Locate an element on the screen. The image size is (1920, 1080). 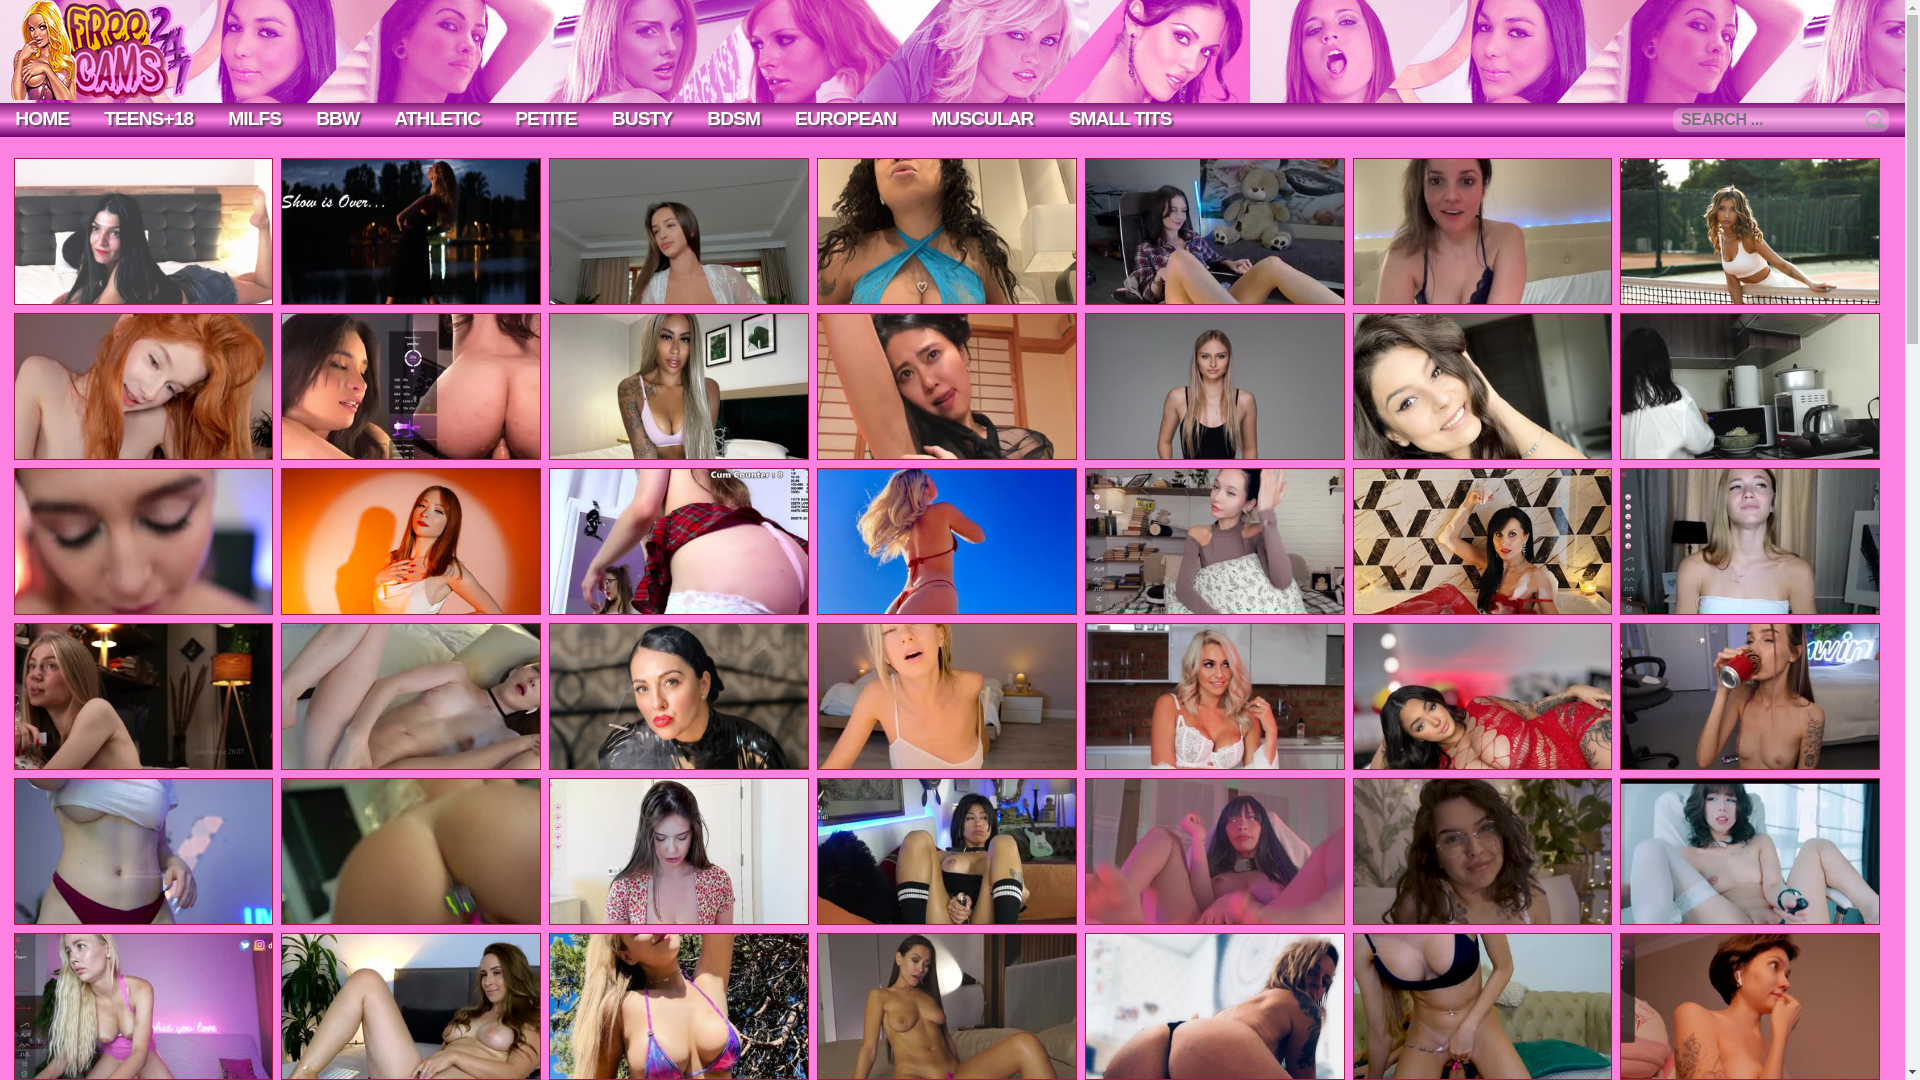
BDSM is located at coordinates (733, 118).